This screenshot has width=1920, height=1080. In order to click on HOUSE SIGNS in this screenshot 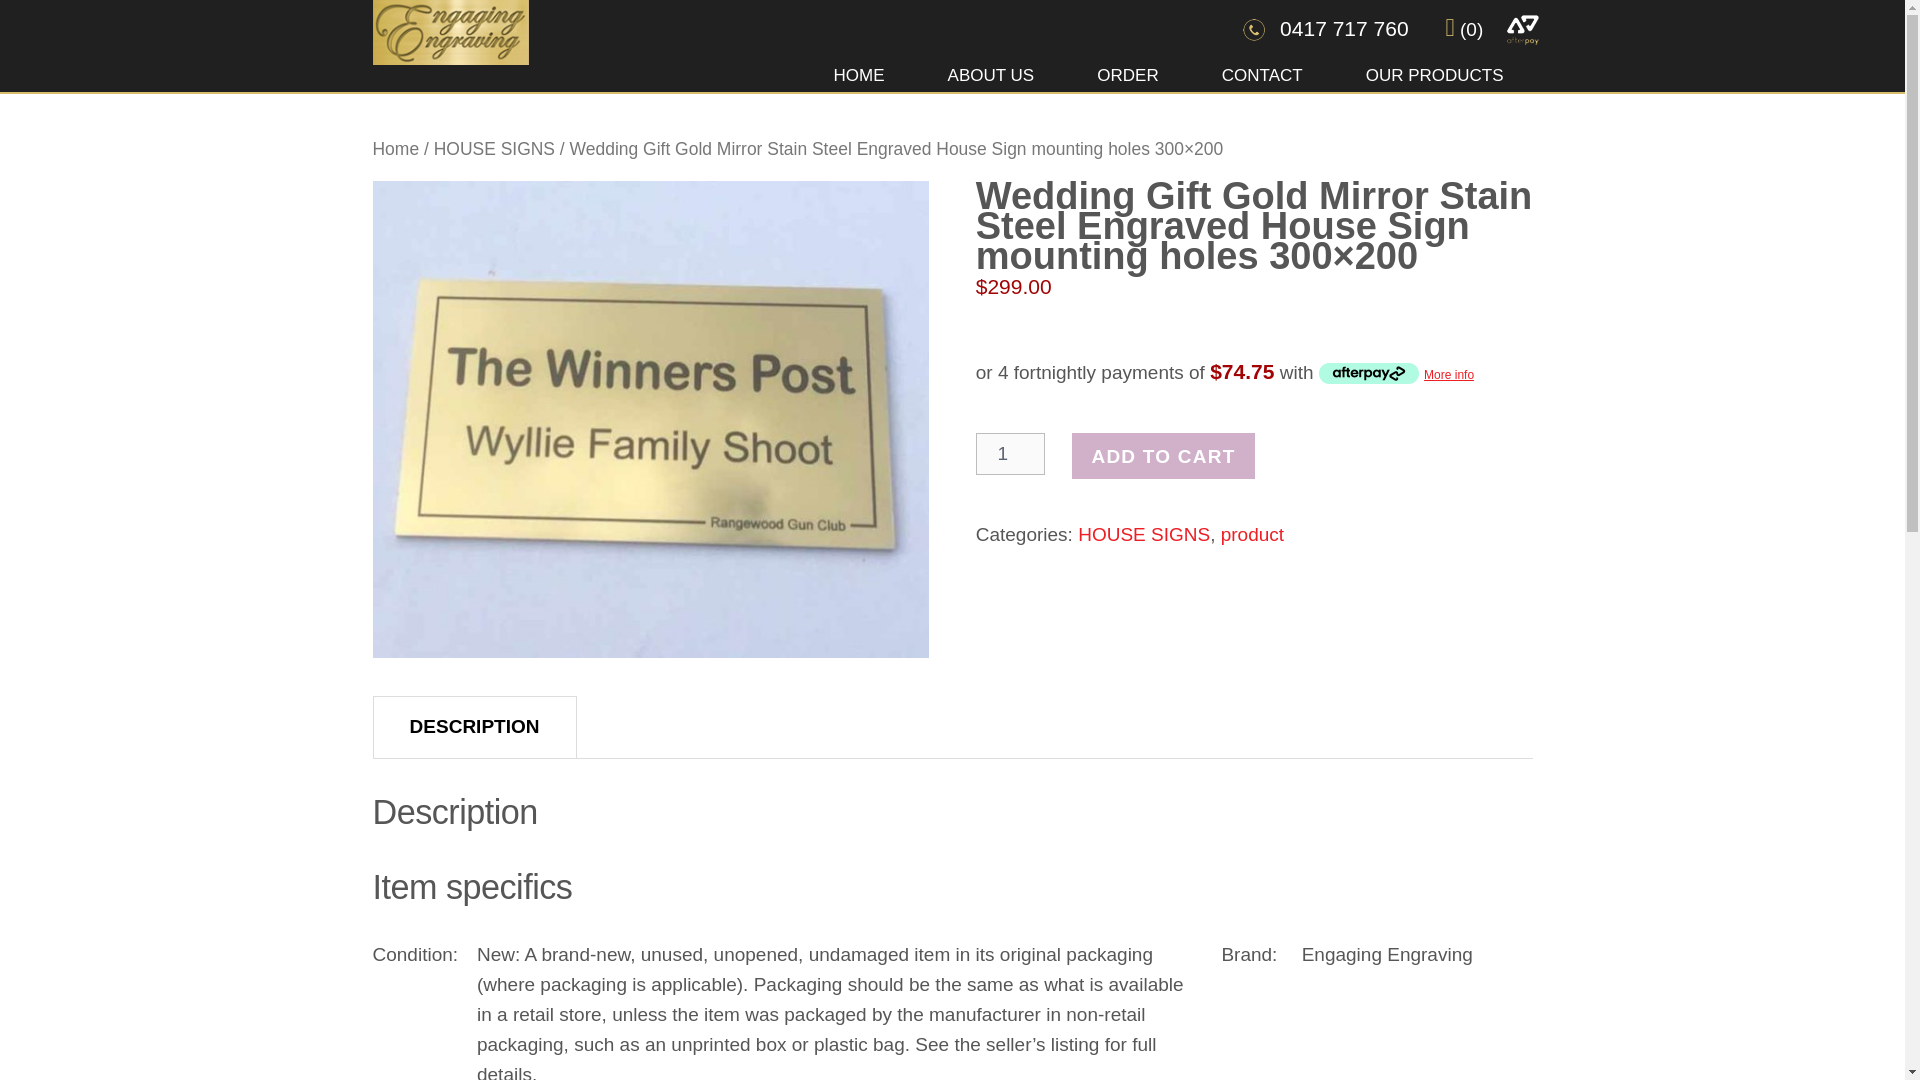, I will do `click(494, 148)`.